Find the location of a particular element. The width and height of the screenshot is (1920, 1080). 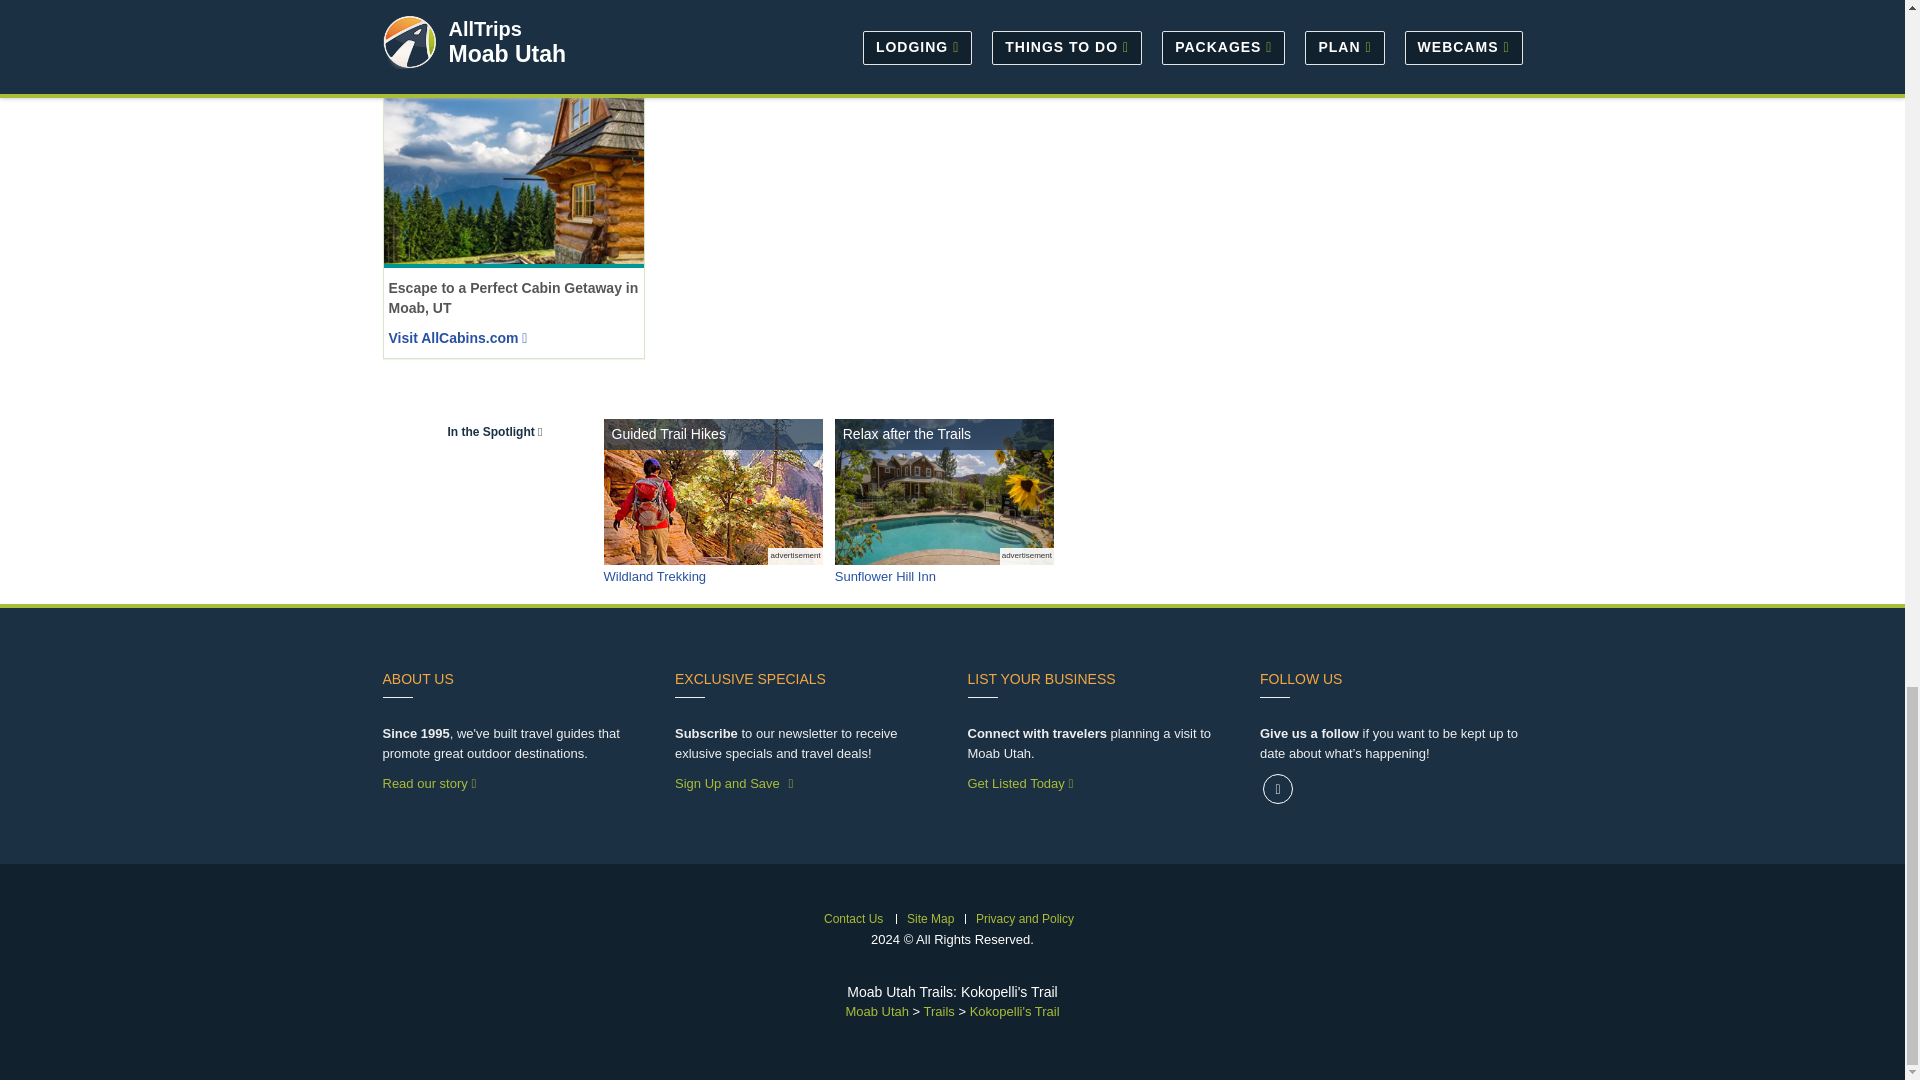

Kokopelli's Trail is located at coordinates (1014, 1012).